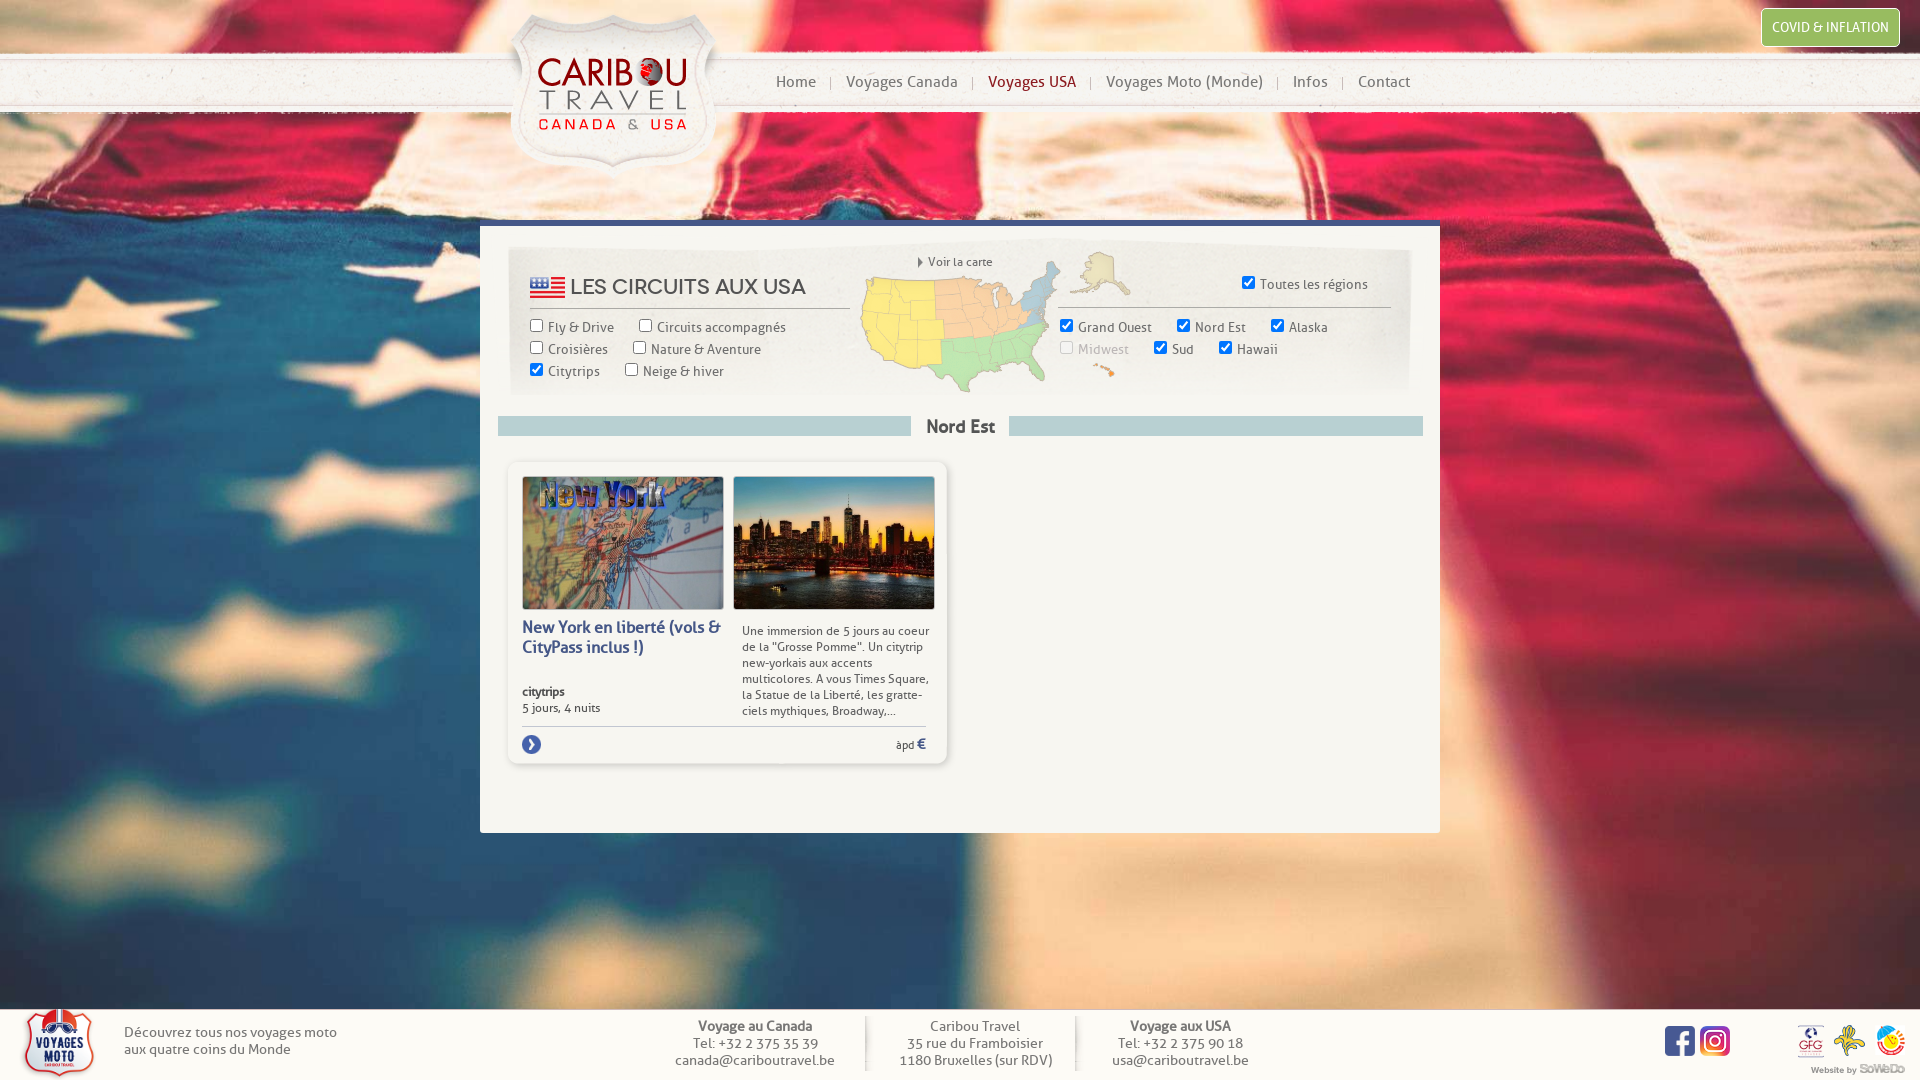  What do you see at coordinates (796, 82) in the screenshot?
I see `Home` at bounding box center [796, 82].